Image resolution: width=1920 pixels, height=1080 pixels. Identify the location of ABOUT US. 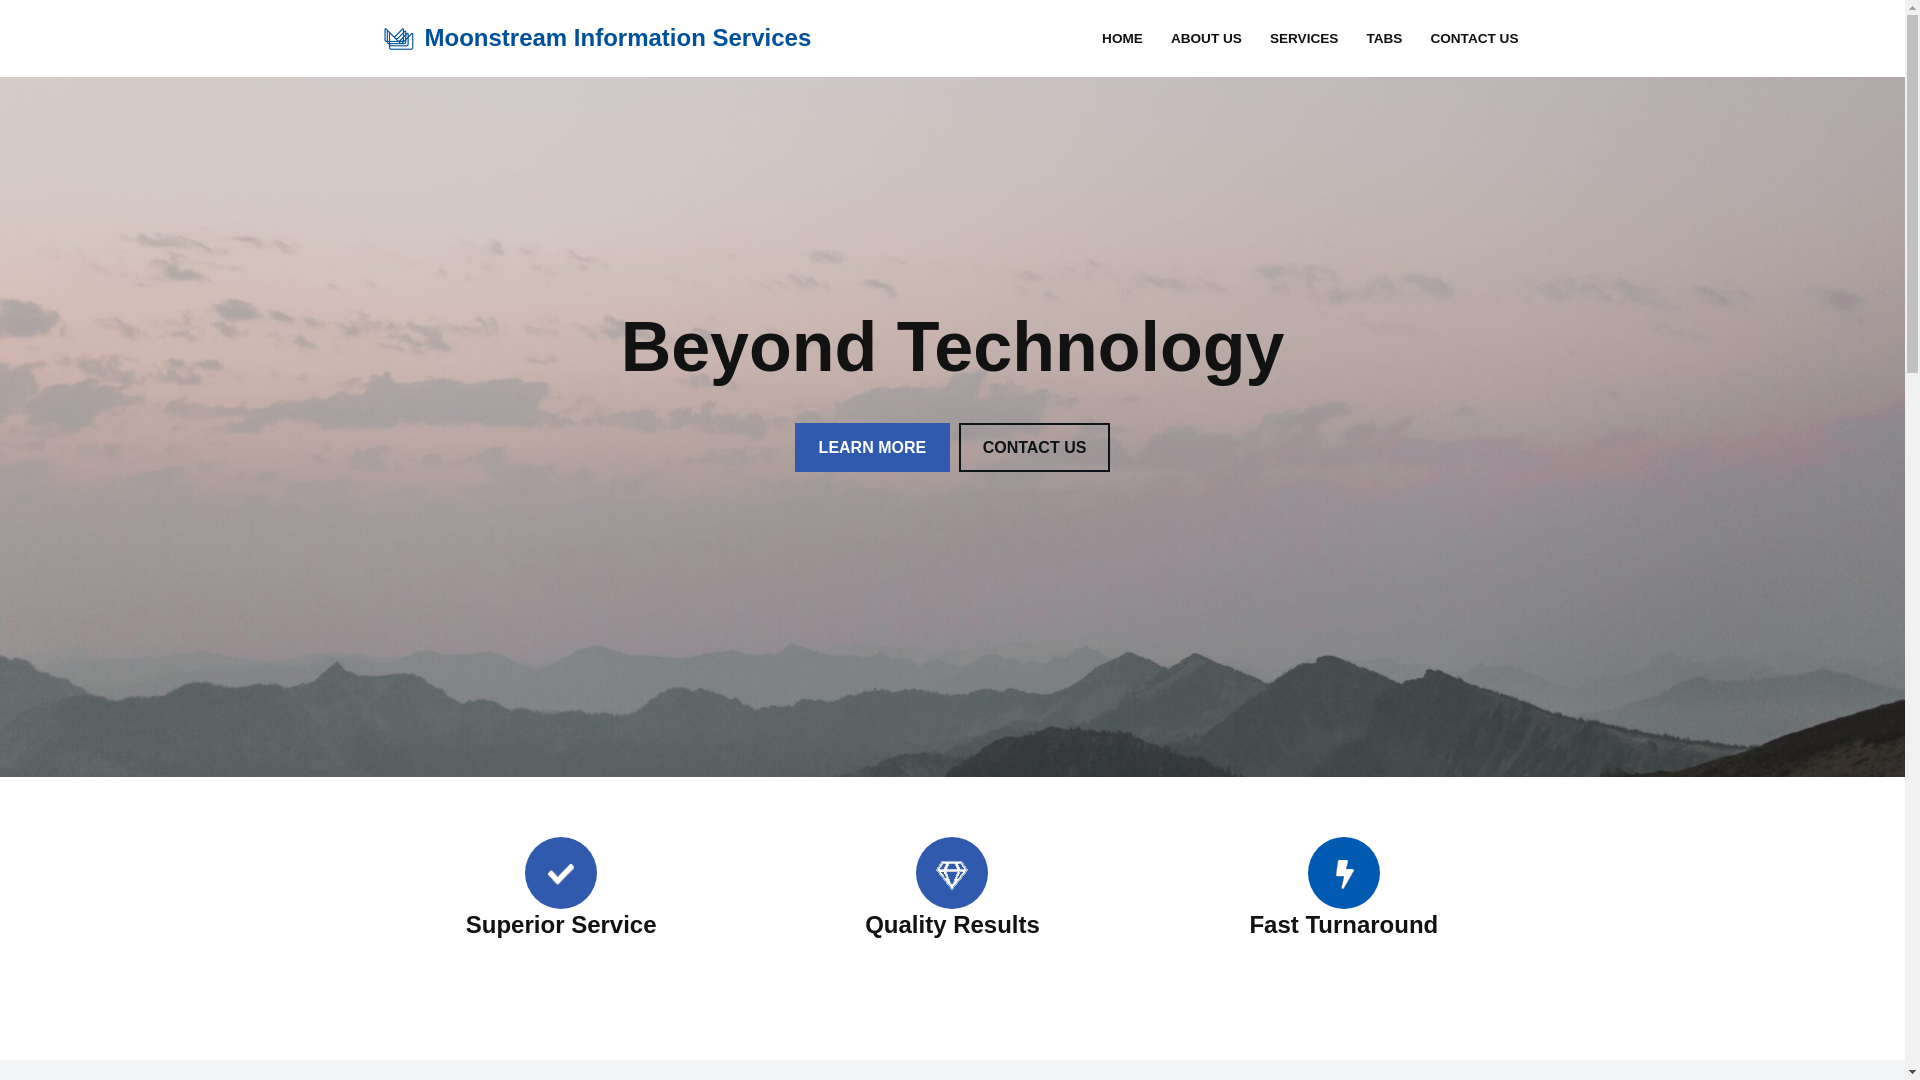
(1206, 38).